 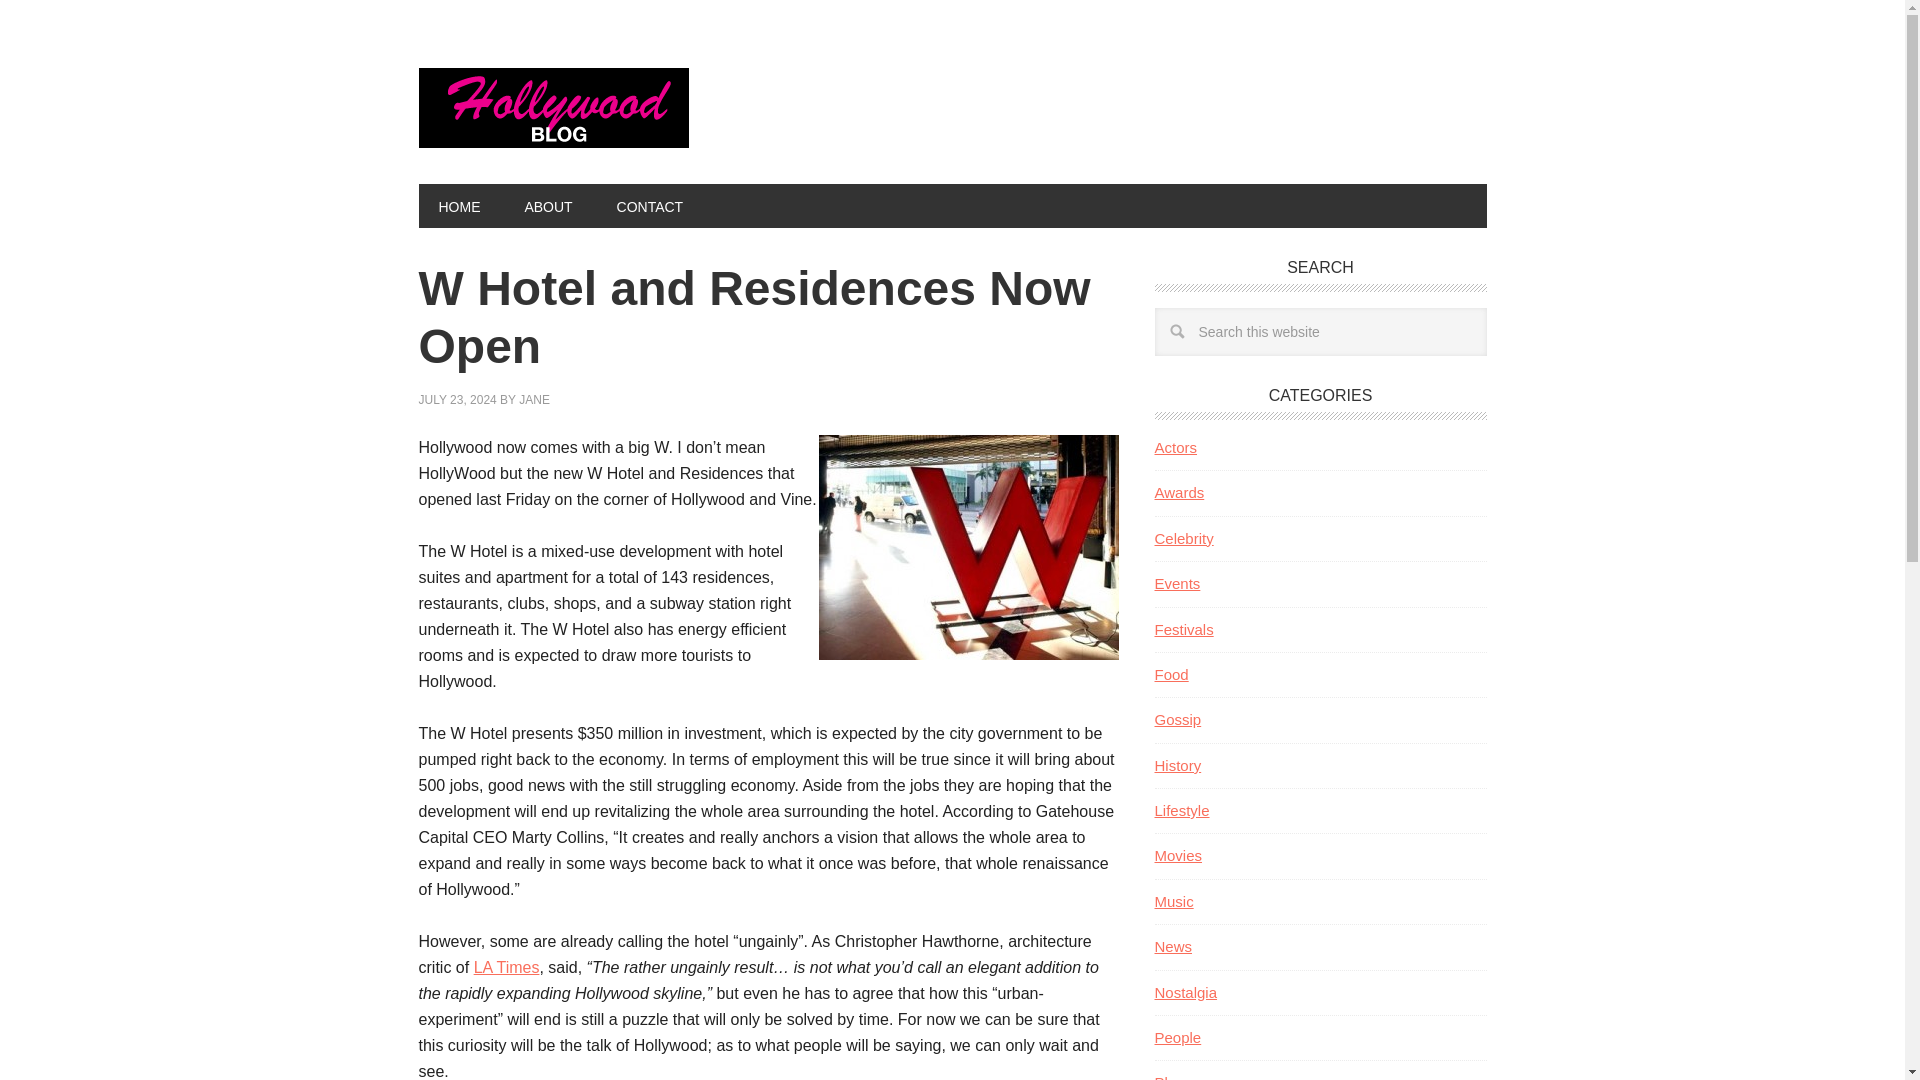 I want to click on CONTACT, so click(x=650, y=205).